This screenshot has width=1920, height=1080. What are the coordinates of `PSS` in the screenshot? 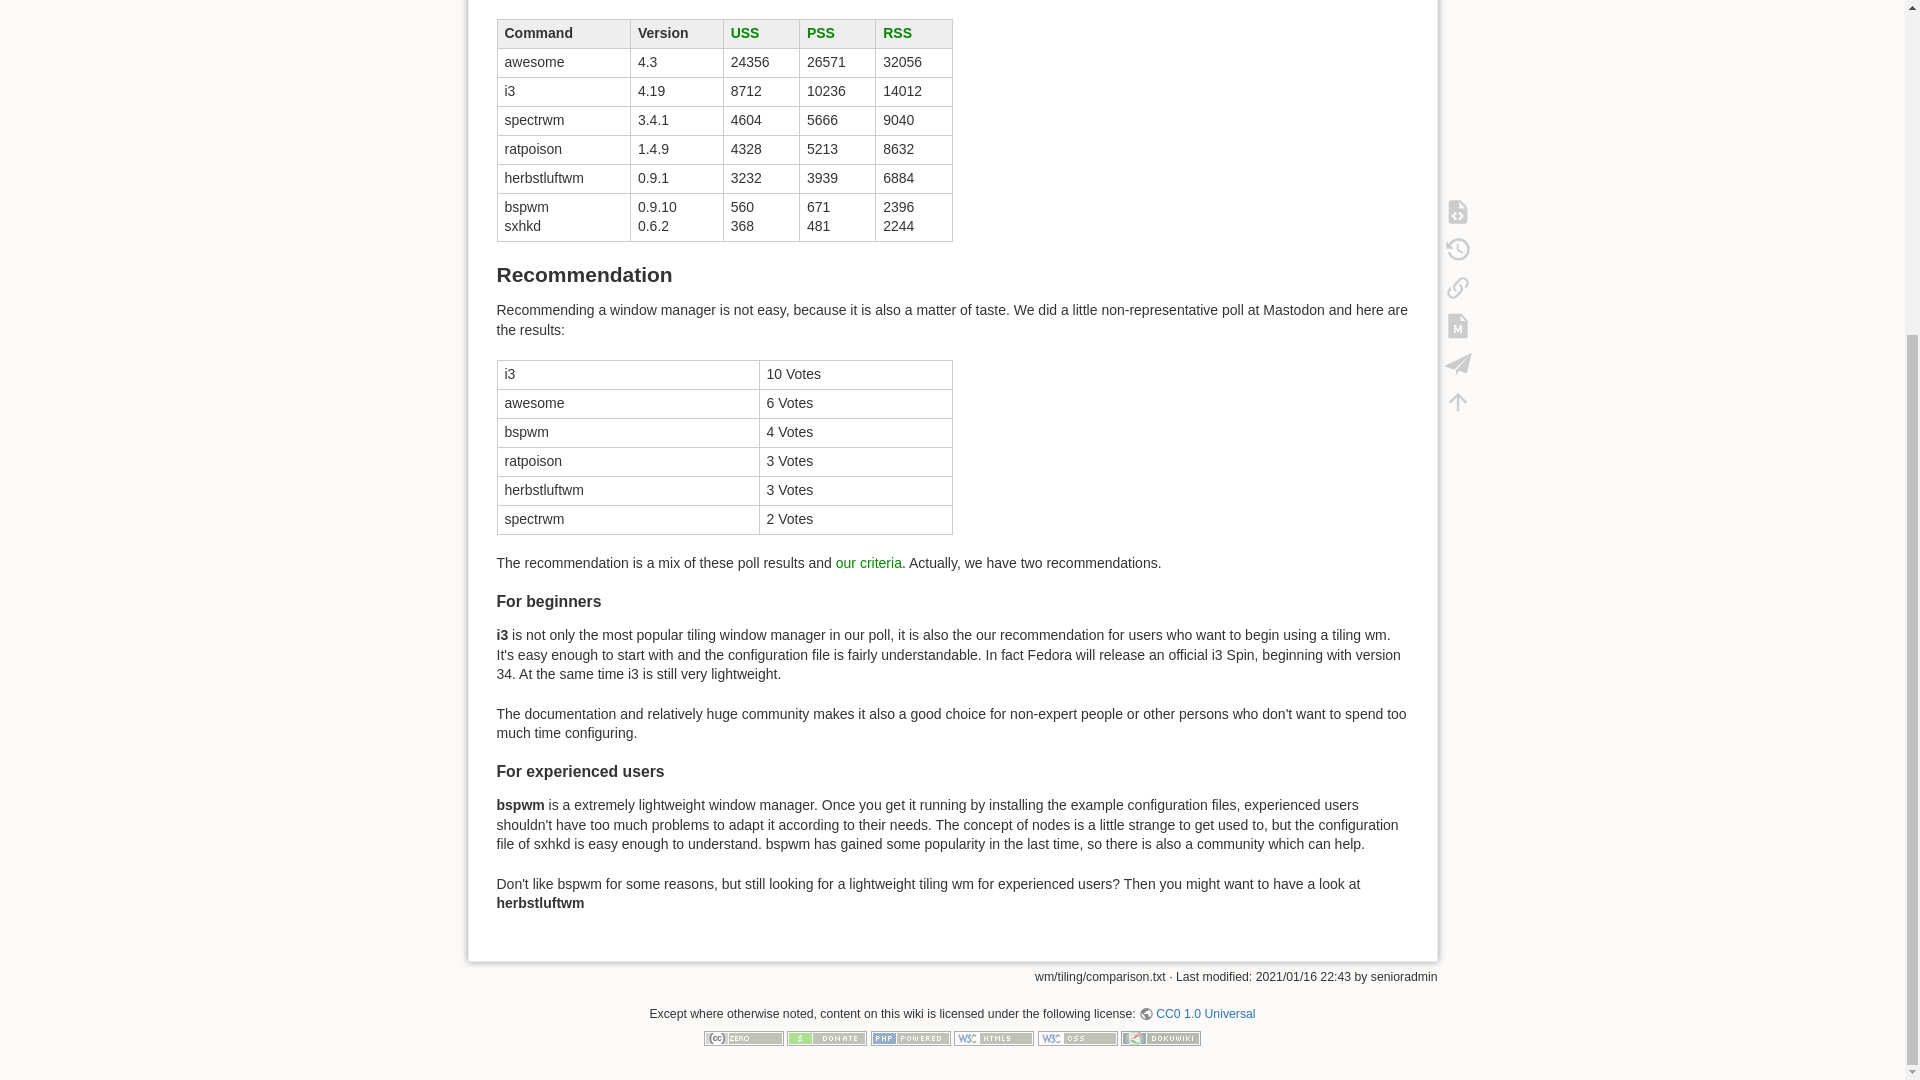 It's located at (820, 32).